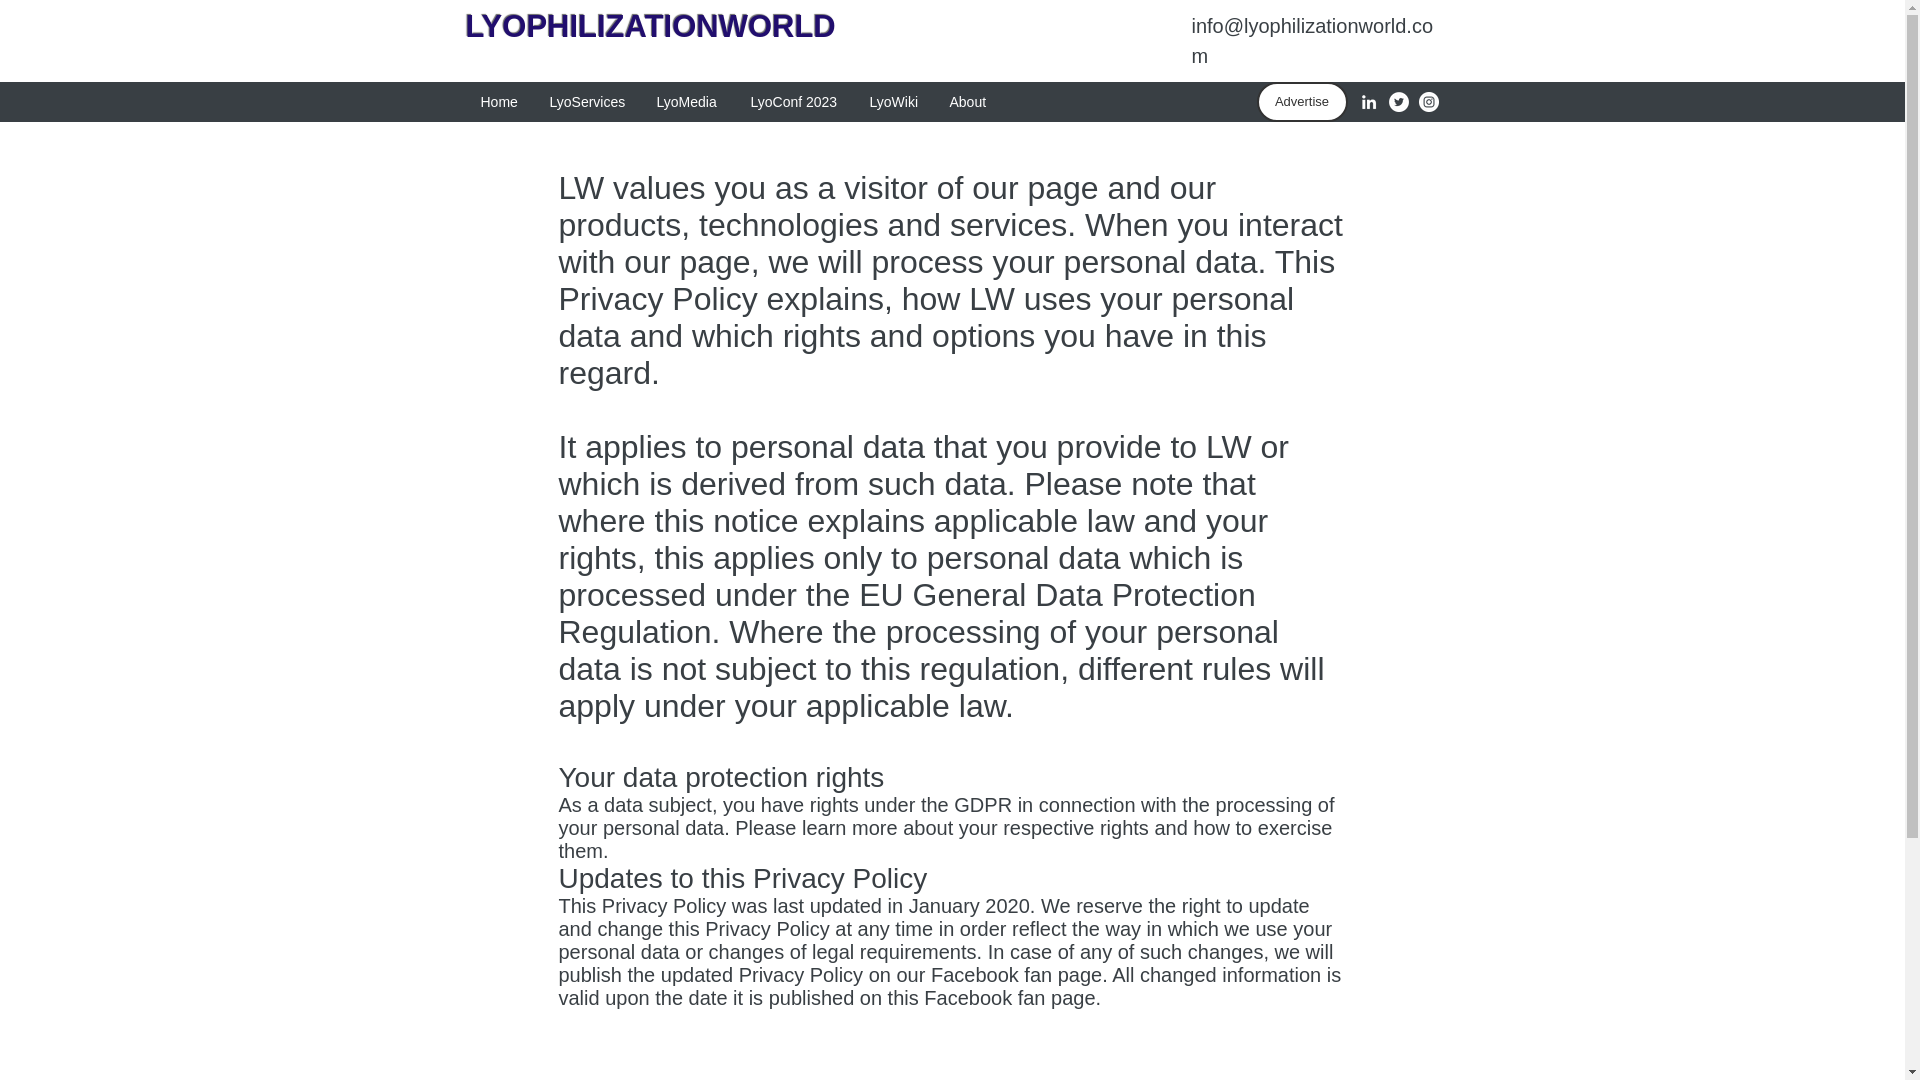  What do you see at coordinates (587, 102) in the screenshot?
I see `LyoServices` at bounding box center [587, 102].